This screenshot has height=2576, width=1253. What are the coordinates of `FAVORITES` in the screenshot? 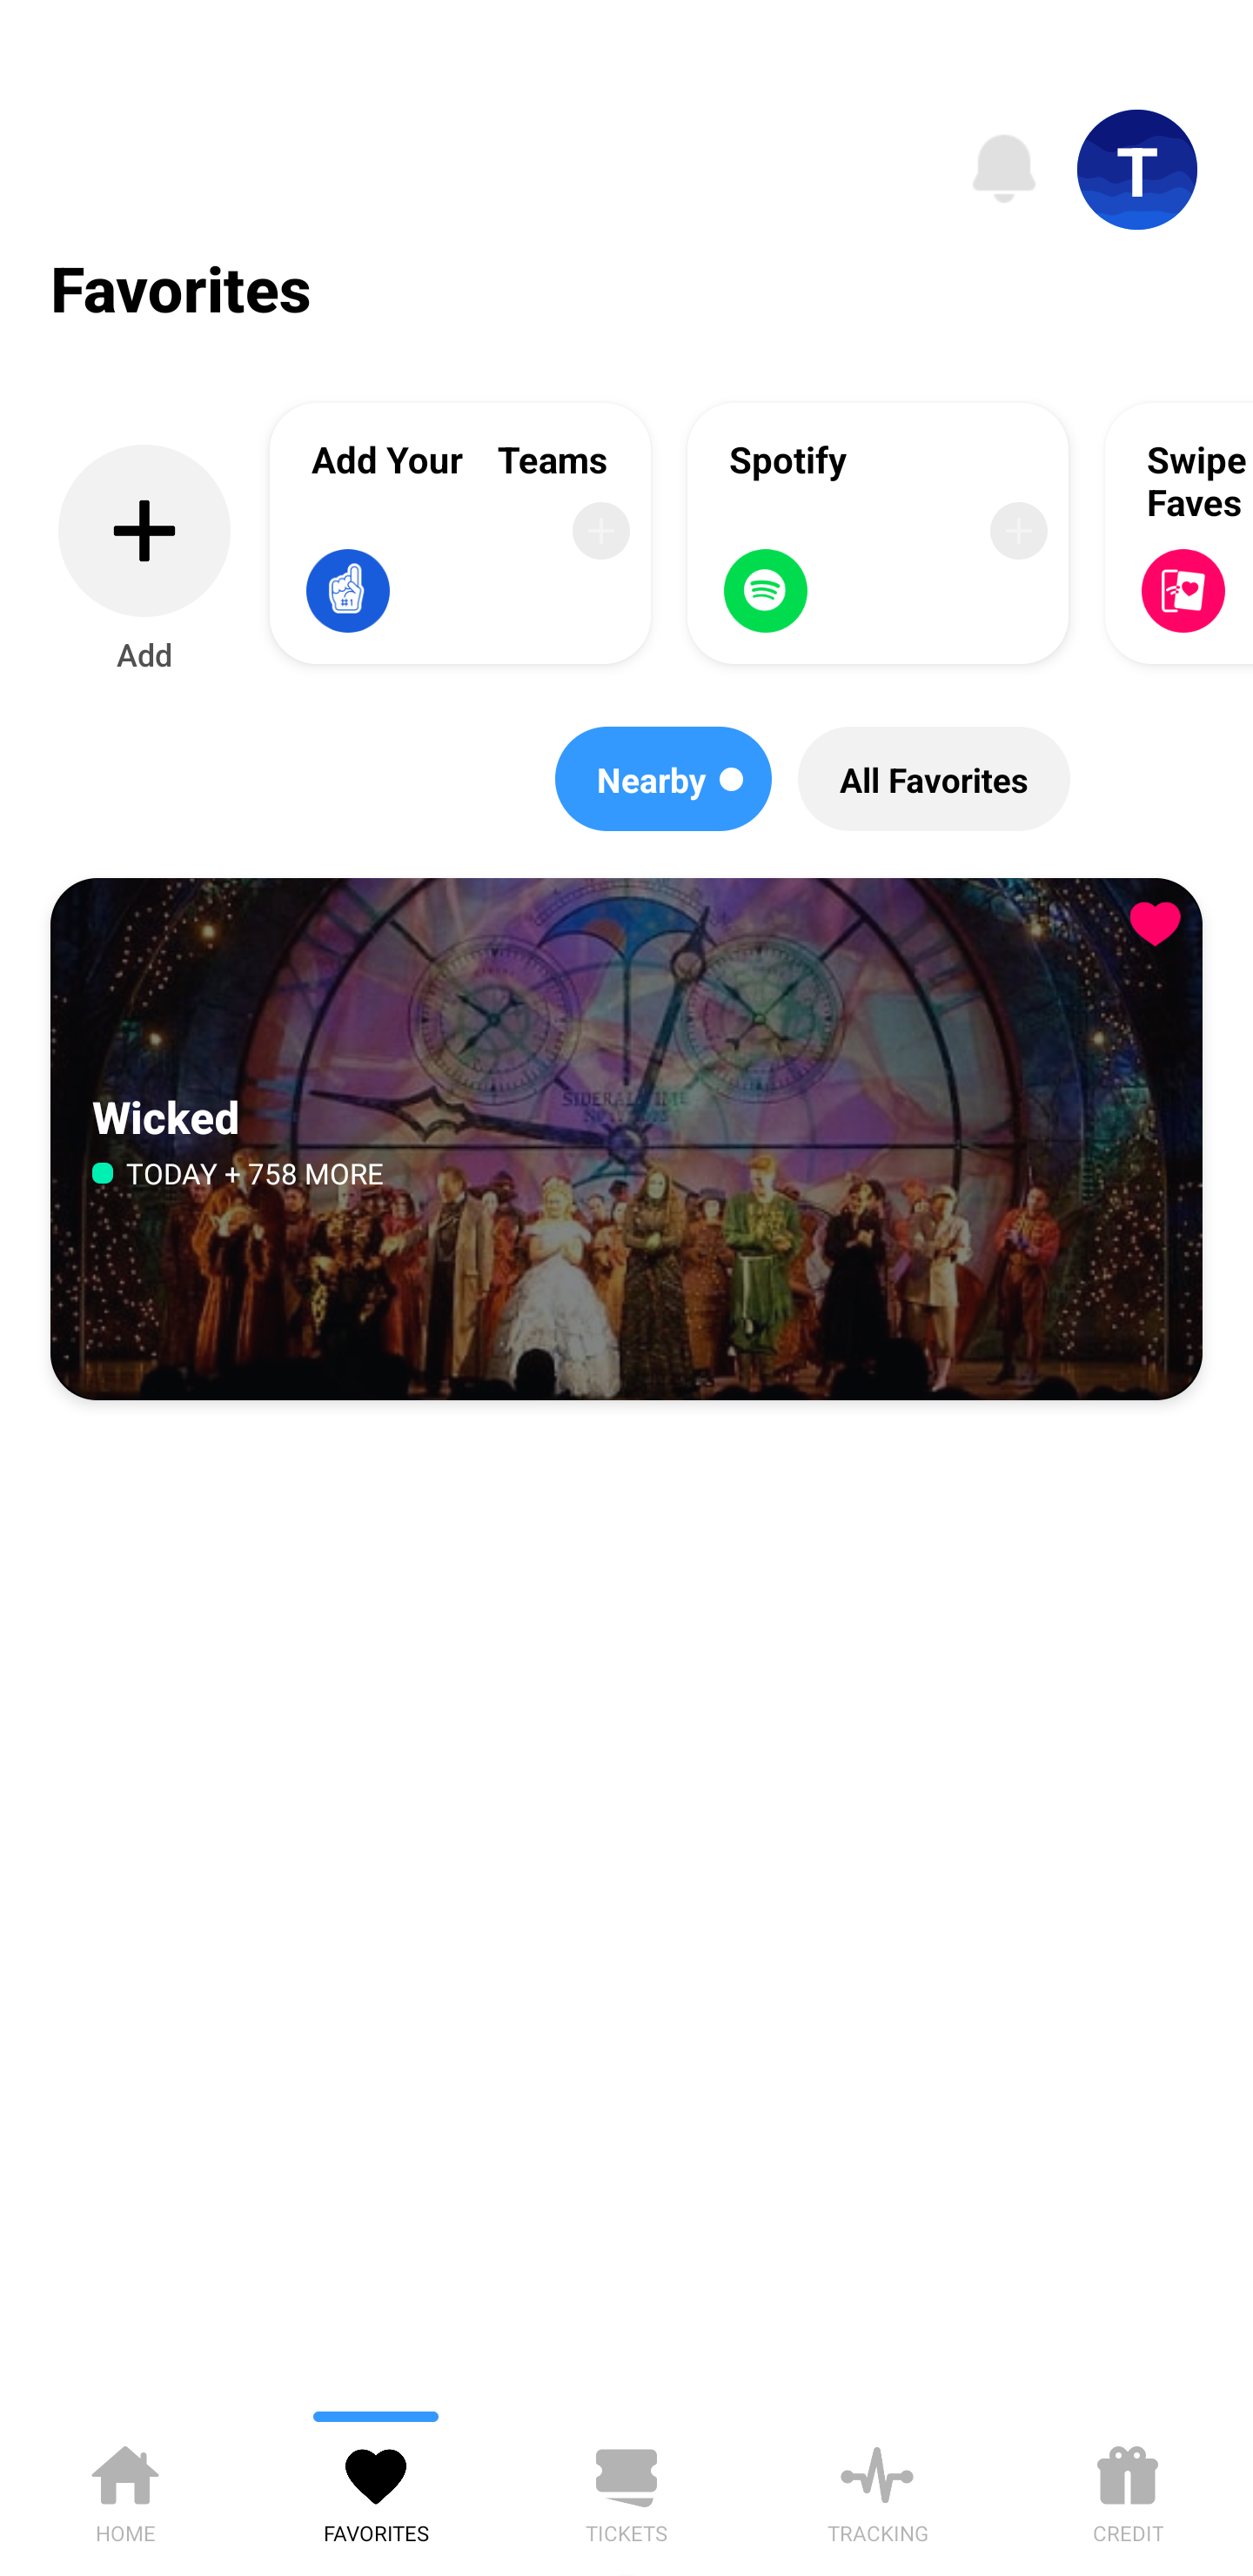 It's located at (376, 2489).